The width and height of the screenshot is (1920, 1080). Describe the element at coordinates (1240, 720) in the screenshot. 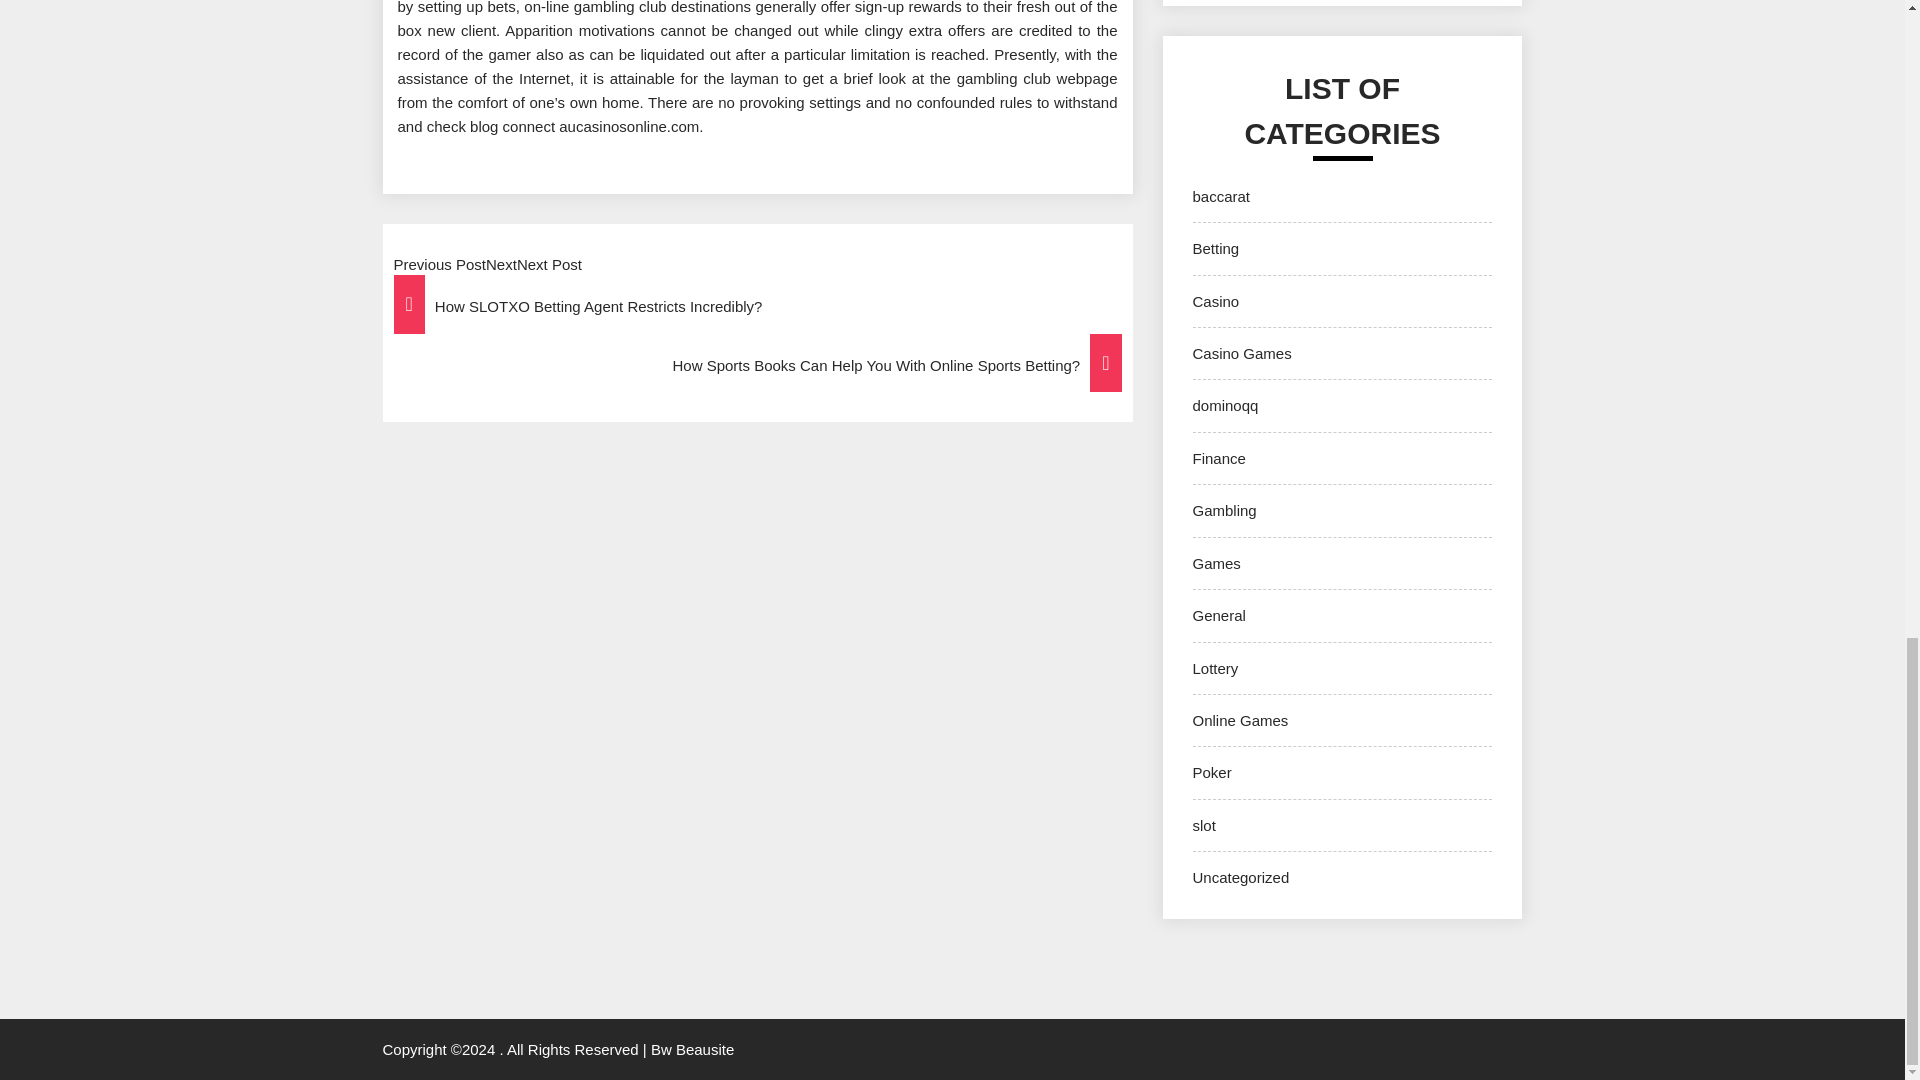

I see `Online Games` at that location.